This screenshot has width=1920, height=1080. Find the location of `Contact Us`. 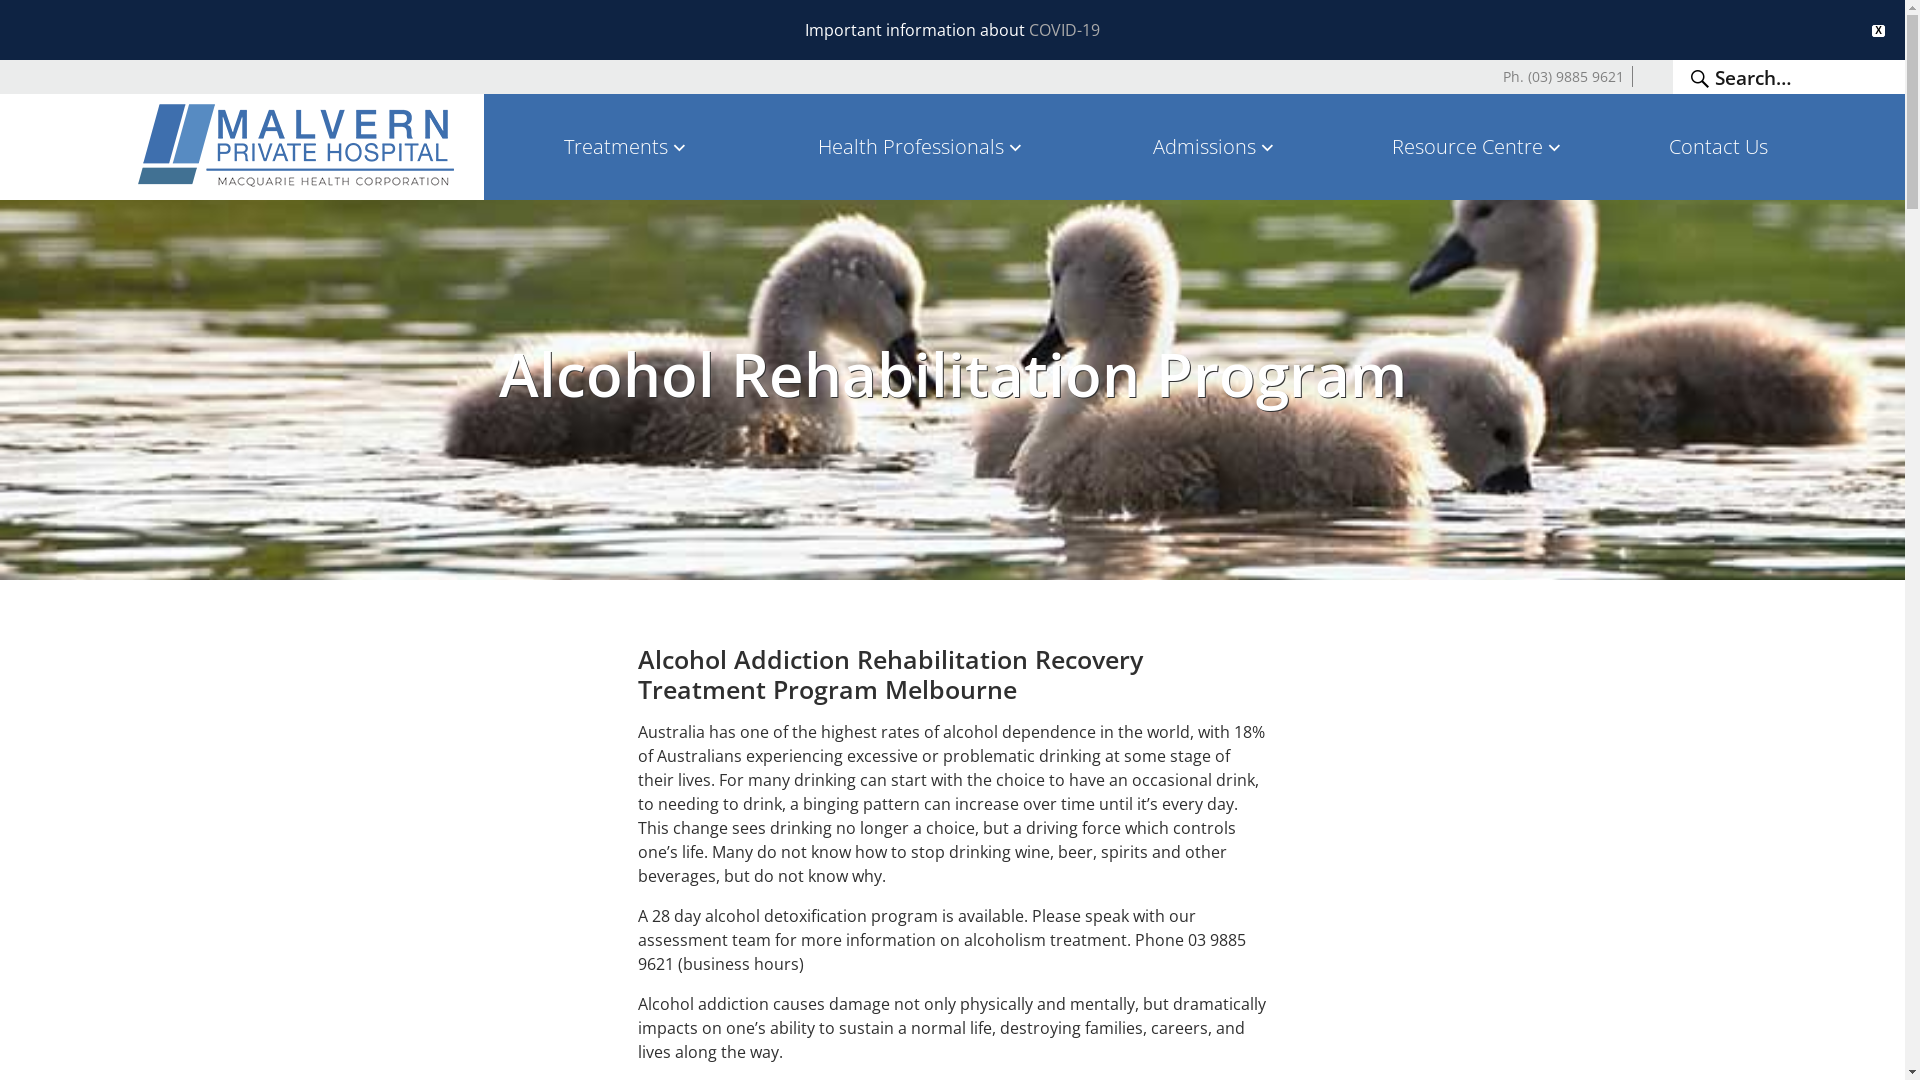

Contact Us is located at coordinates (1718, 147).